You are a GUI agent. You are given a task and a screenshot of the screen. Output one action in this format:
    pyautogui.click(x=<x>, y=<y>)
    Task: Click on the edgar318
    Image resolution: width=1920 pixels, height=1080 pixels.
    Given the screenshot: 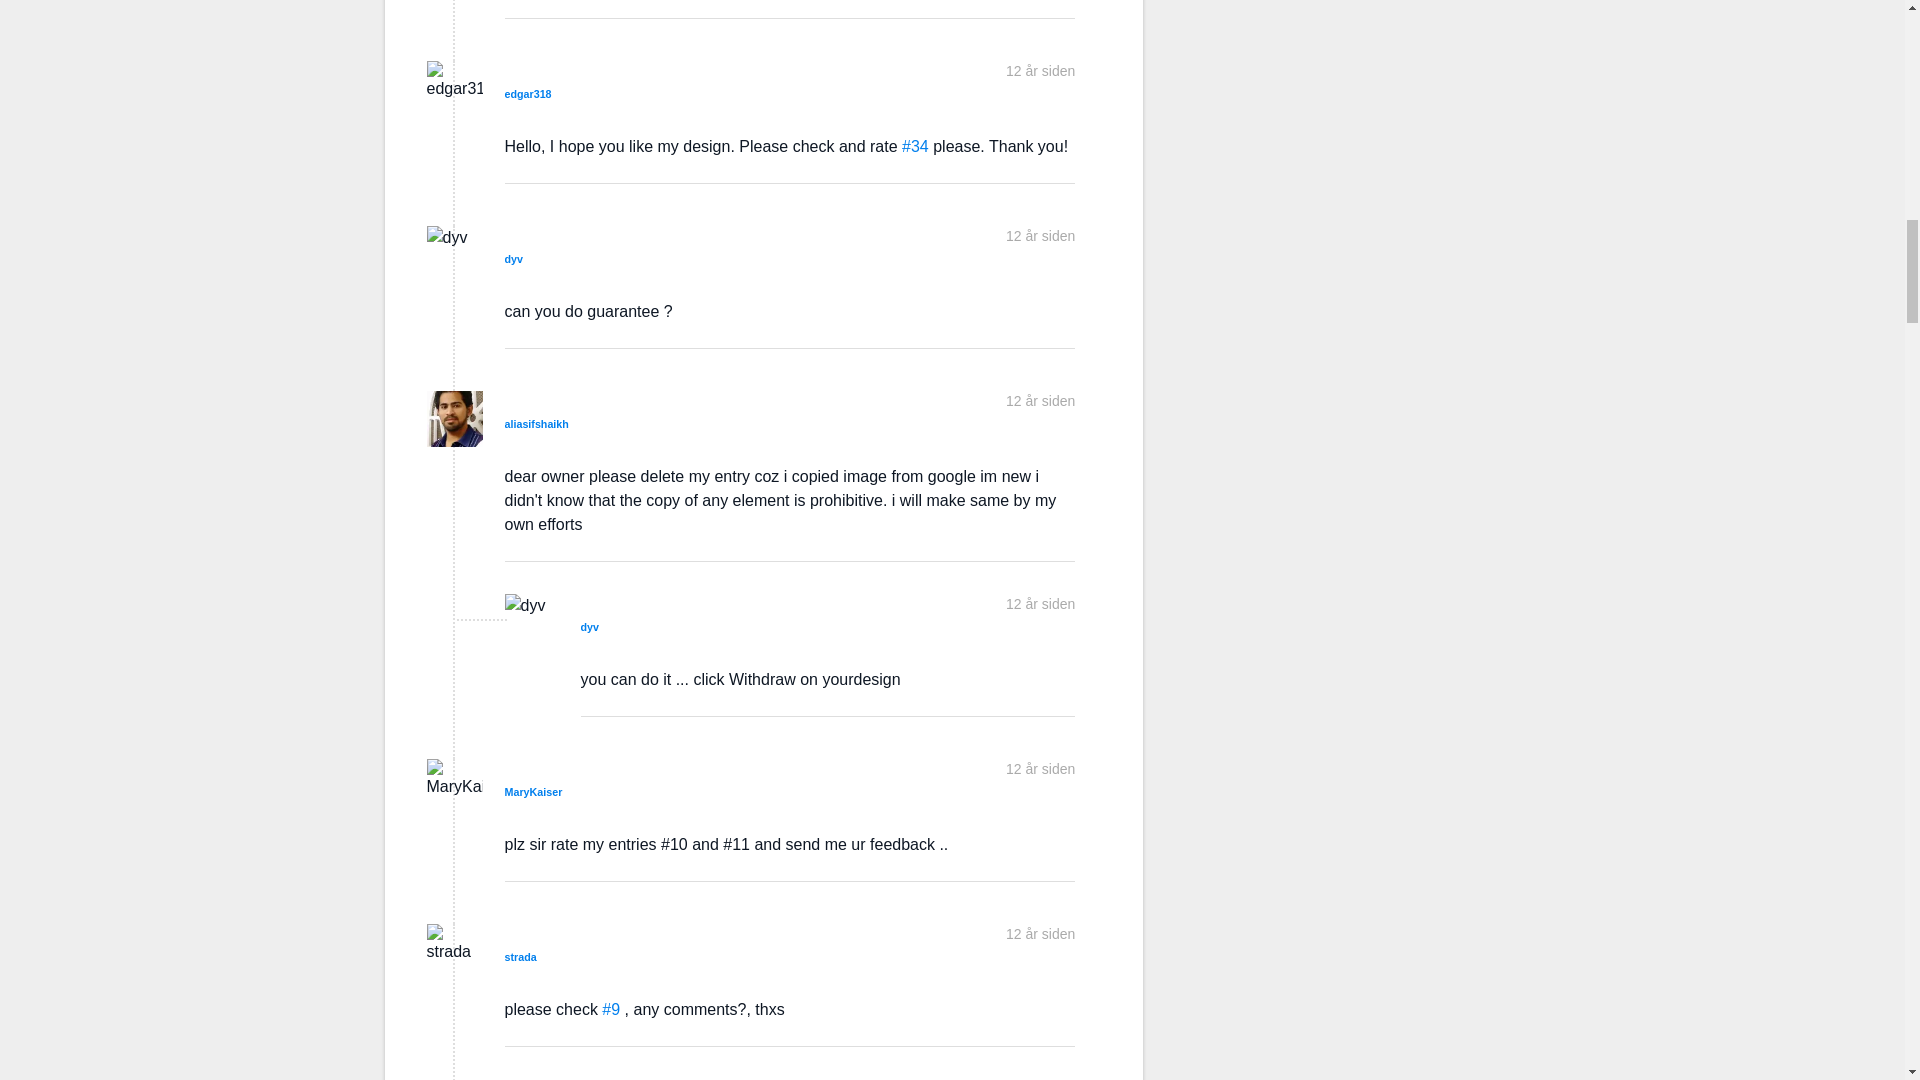 What is the action you would take?
    pyautogui.click(x=527, y=94)
    